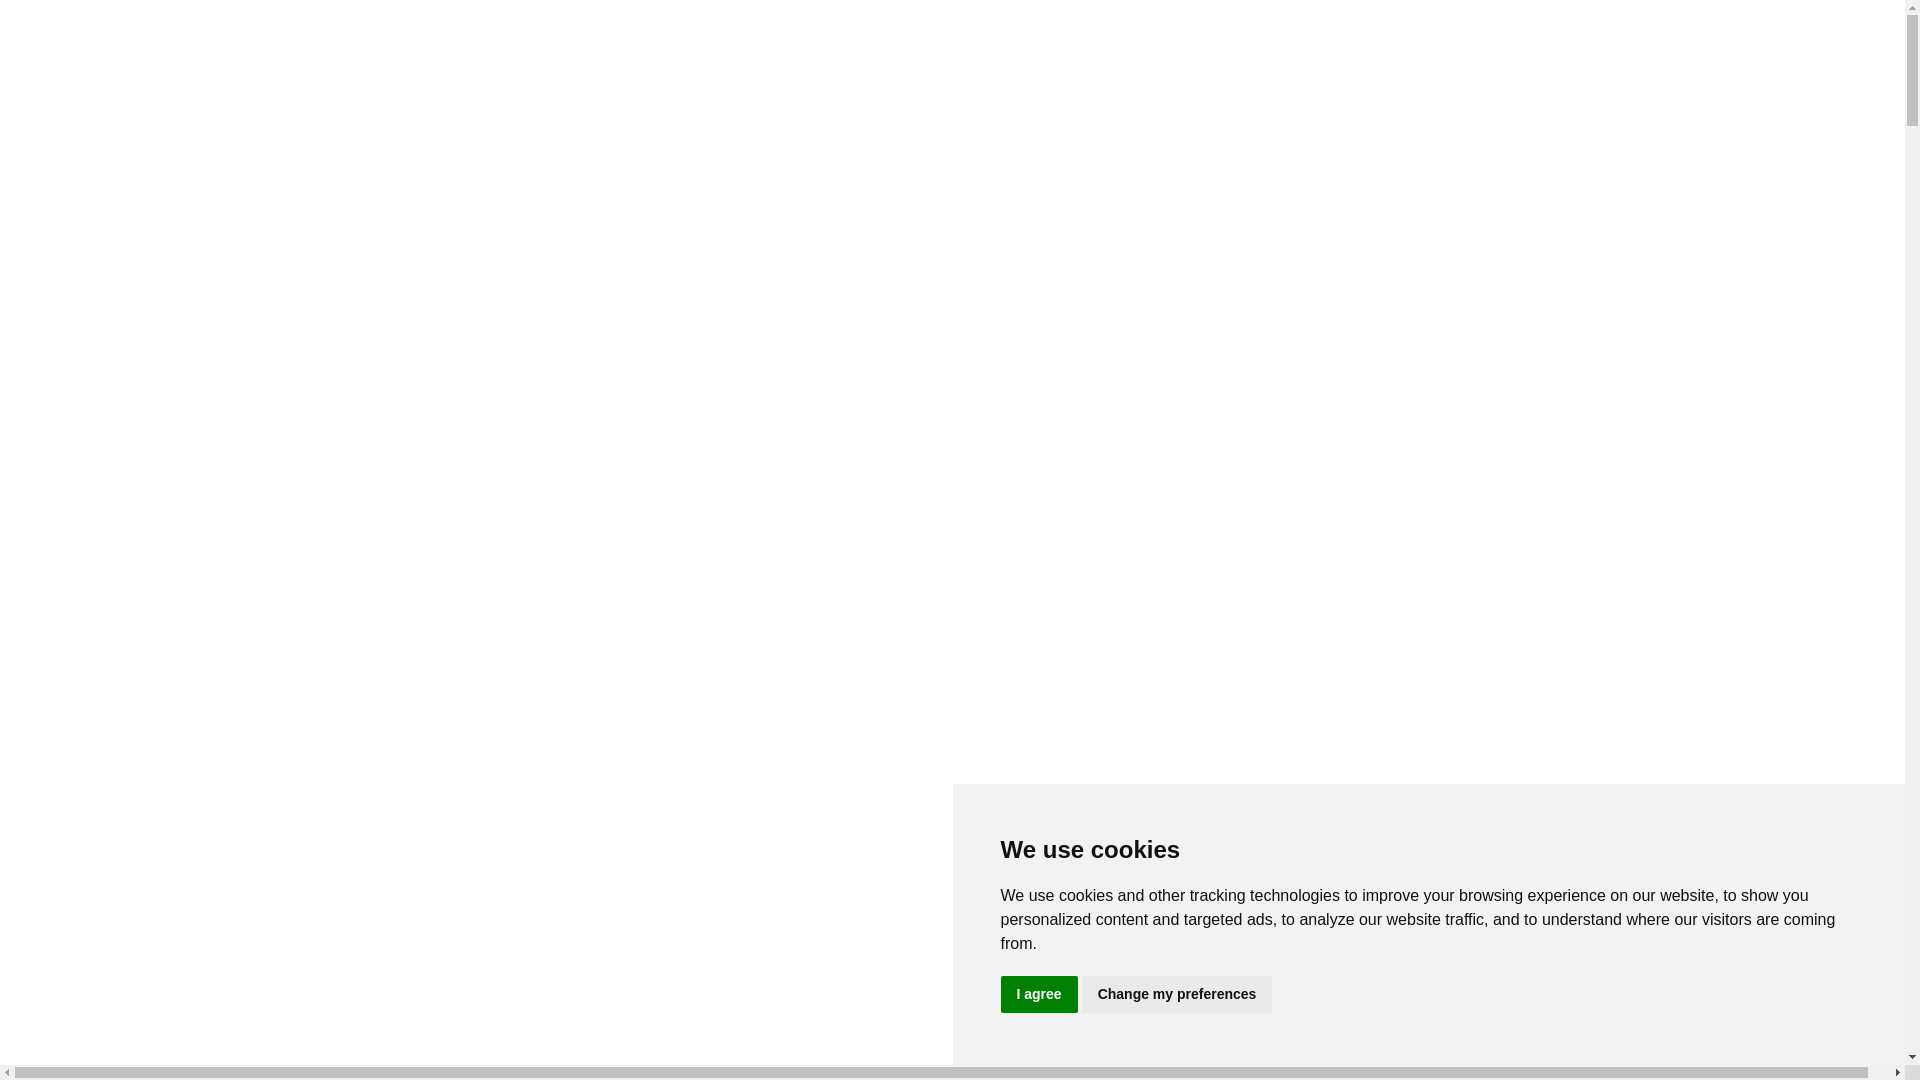 The image size is (1920, 1080). What do you see at coordinates (57, 310) in the screenshot?
I see `Behance` at bounding box center [57, 310].